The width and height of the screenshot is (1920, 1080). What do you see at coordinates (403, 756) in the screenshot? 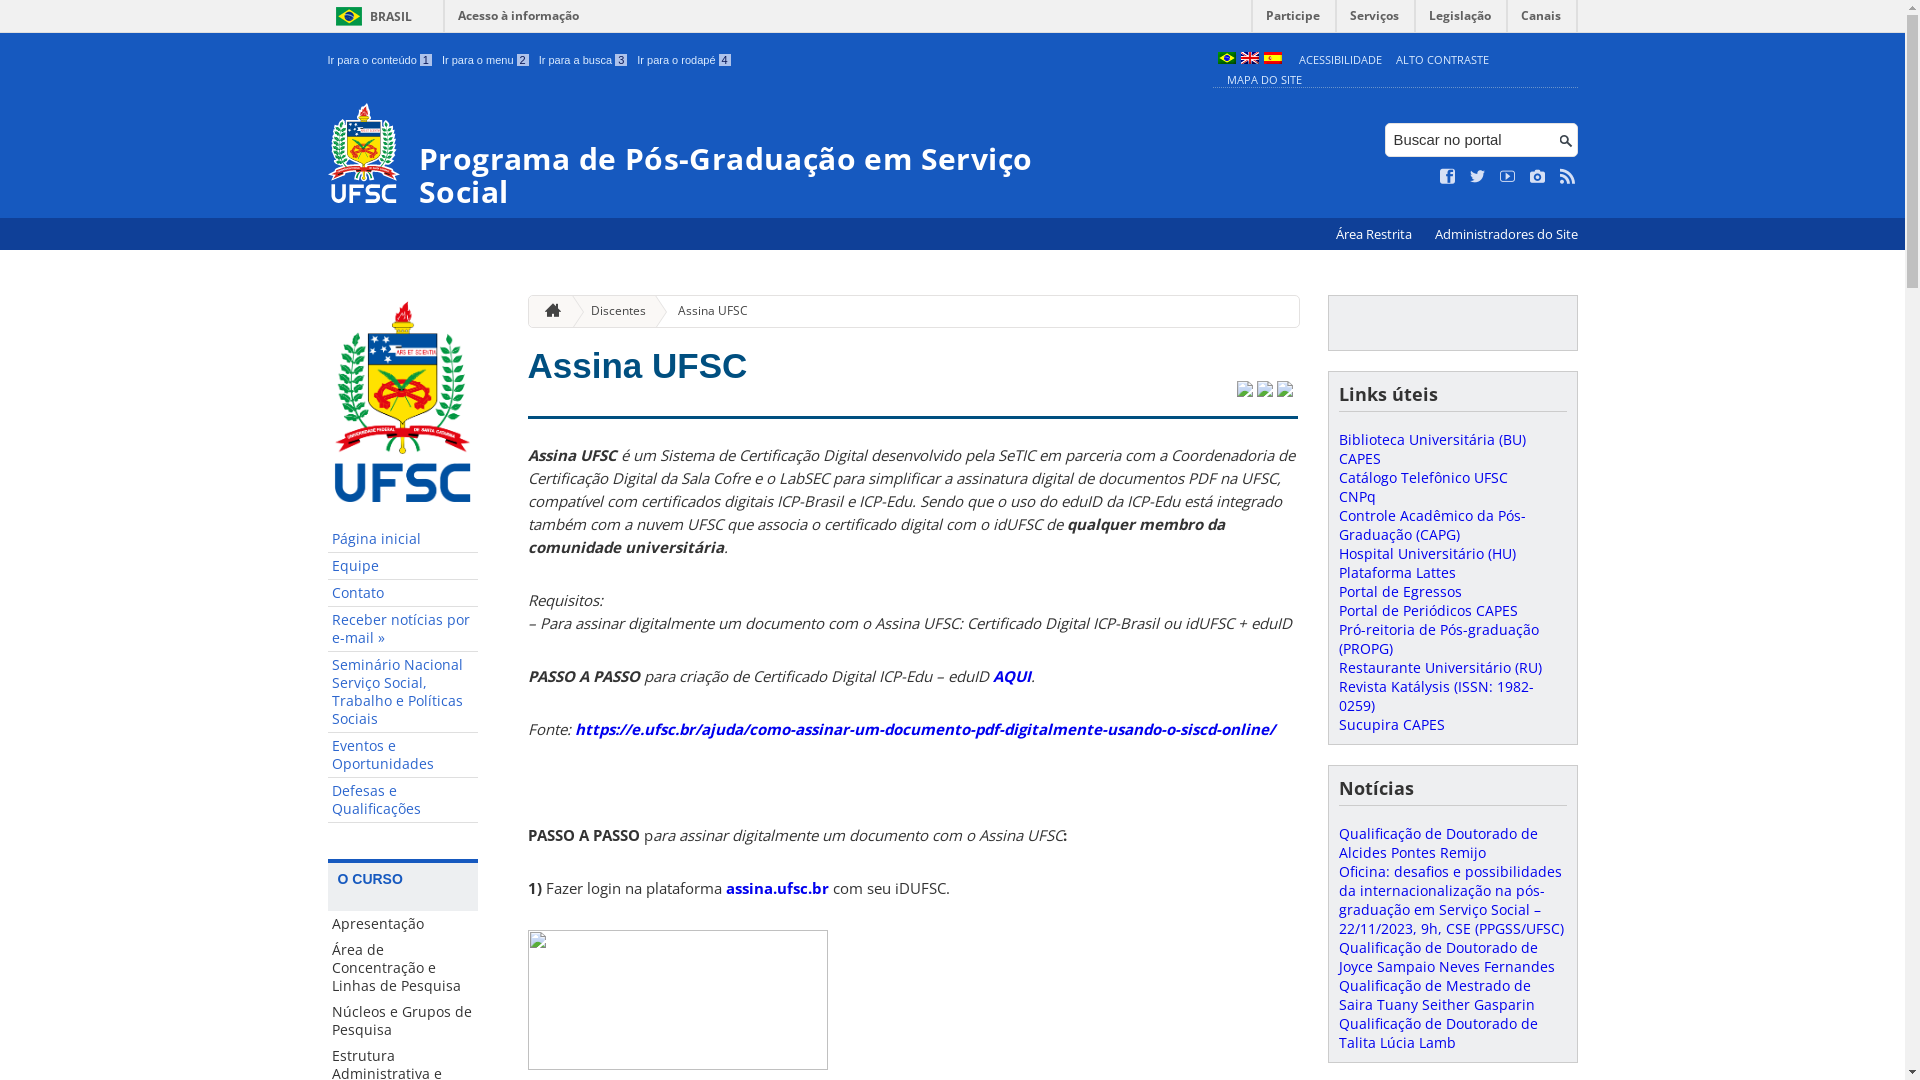
I see `Eventos e Oportunidades` at bounding box center [403, 756].